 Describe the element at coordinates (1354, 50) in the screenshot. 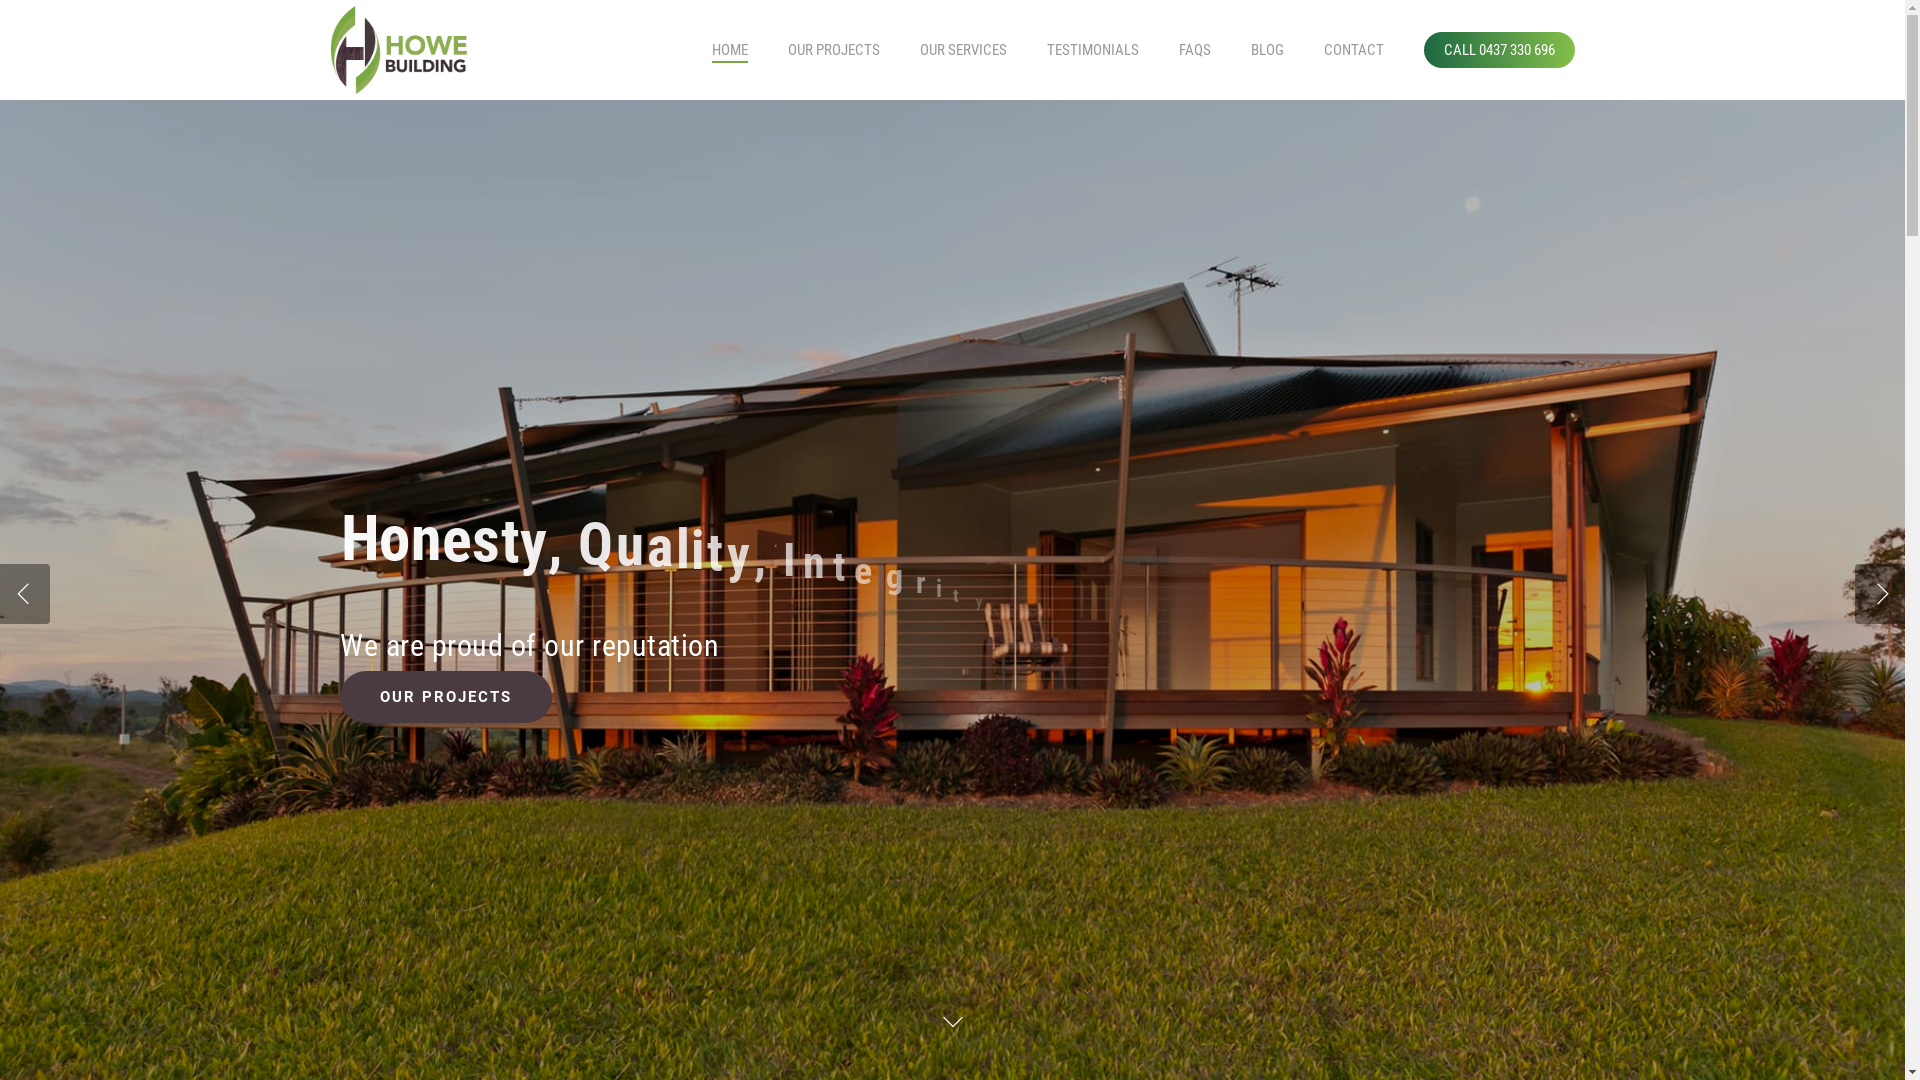

I see `CONTACT` at that location.